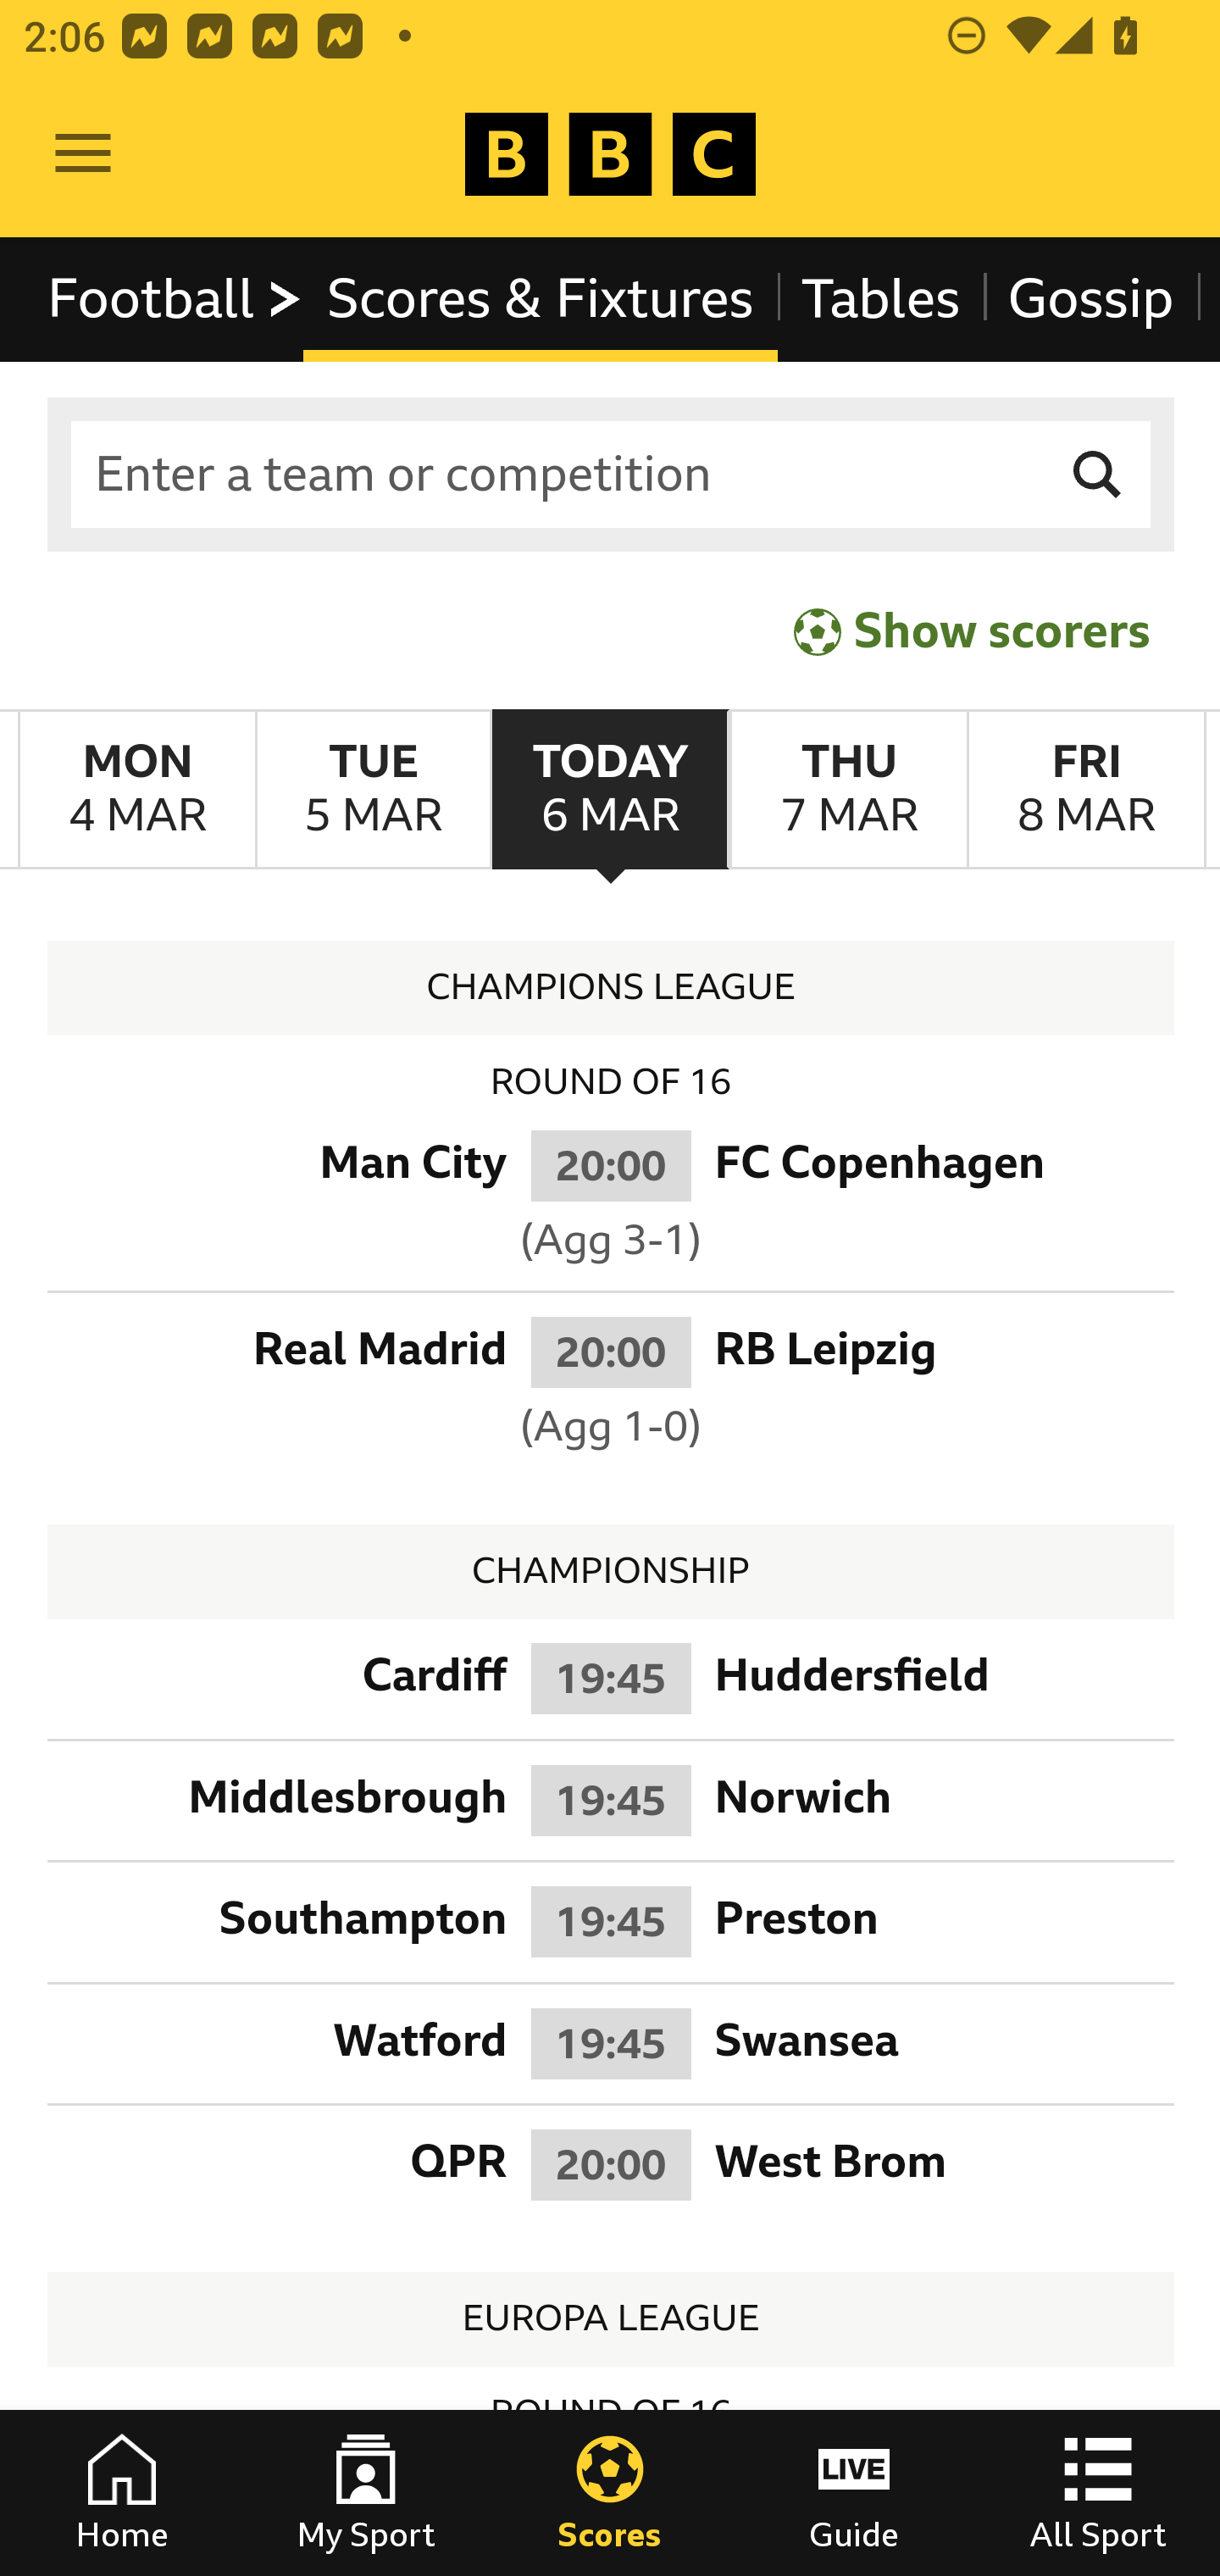 The image size is (1220, 2576). What do you see at coordinates (176, 298) in the screenshot?
I see `Football ` at bounding box center [176, 298].